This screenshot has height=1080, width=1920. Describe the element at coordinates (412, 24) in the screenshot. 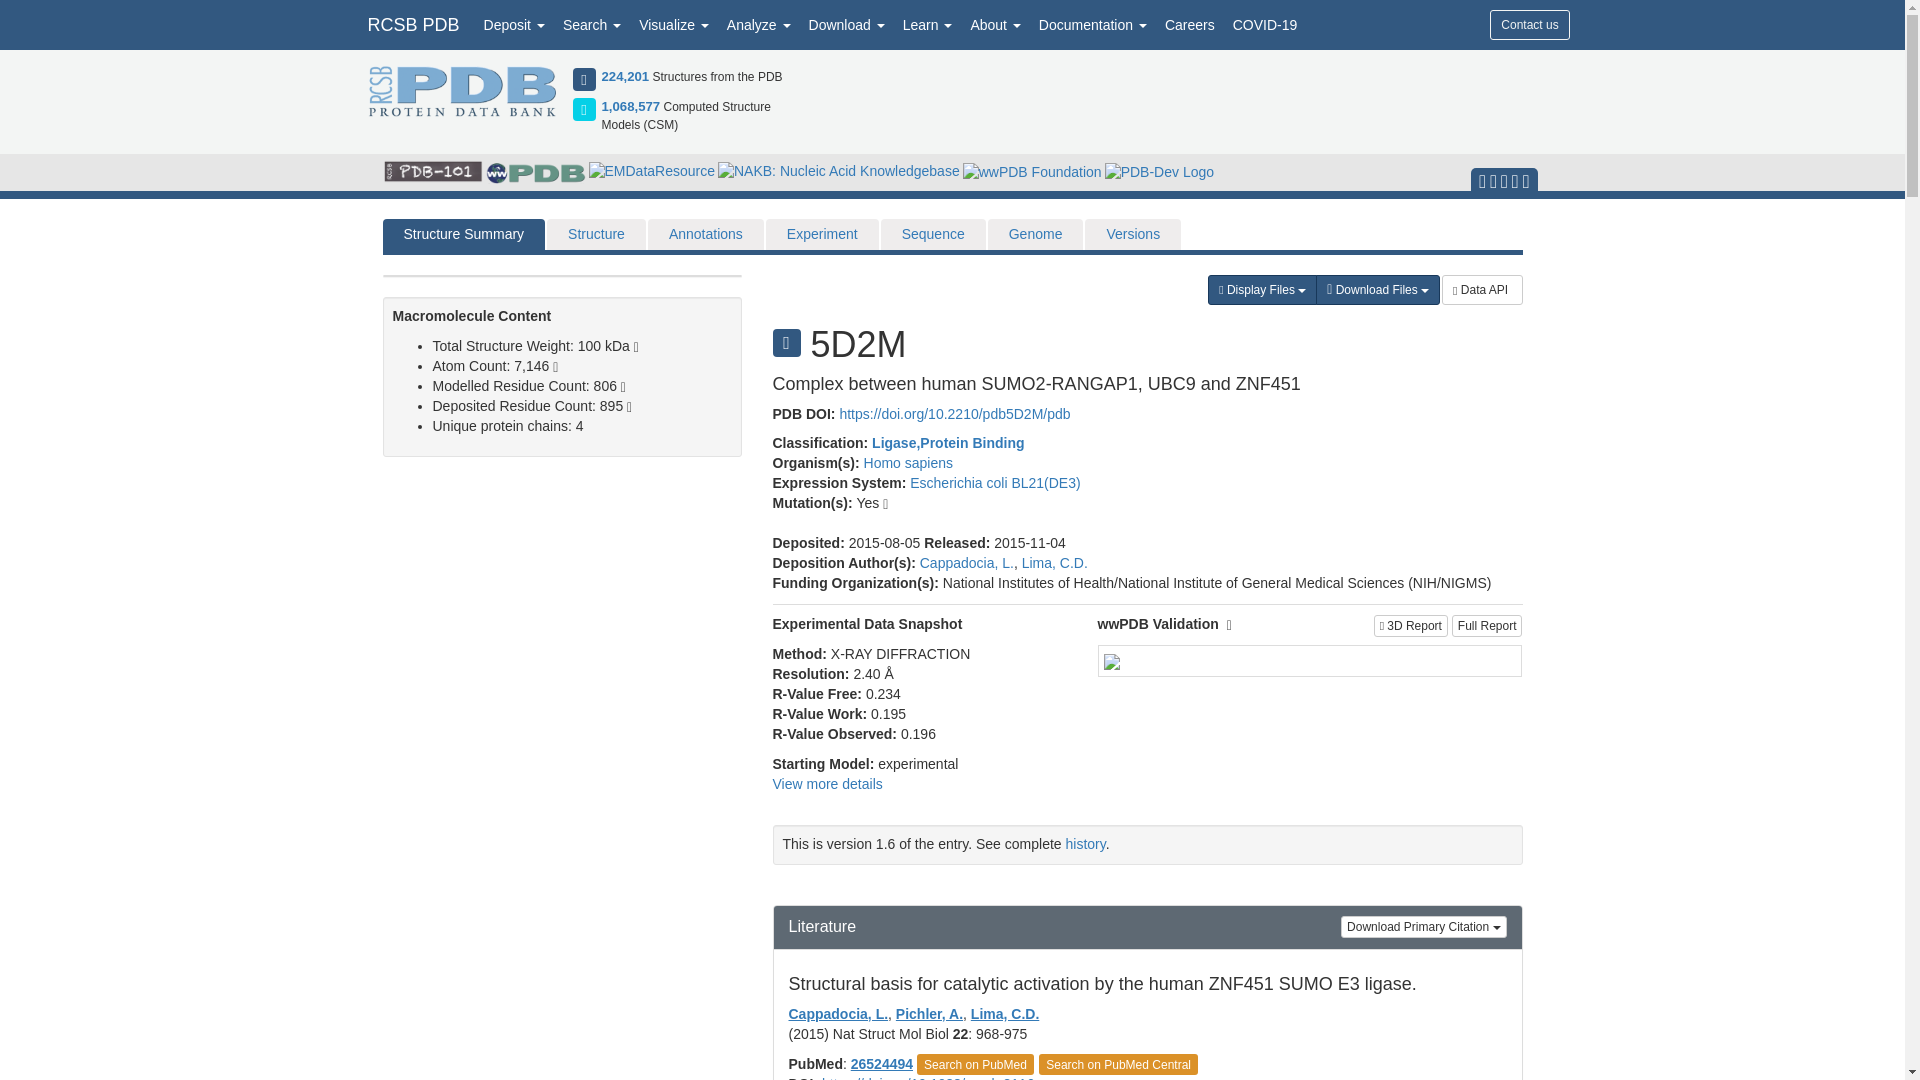

I see `RCSB PDB` at that location.